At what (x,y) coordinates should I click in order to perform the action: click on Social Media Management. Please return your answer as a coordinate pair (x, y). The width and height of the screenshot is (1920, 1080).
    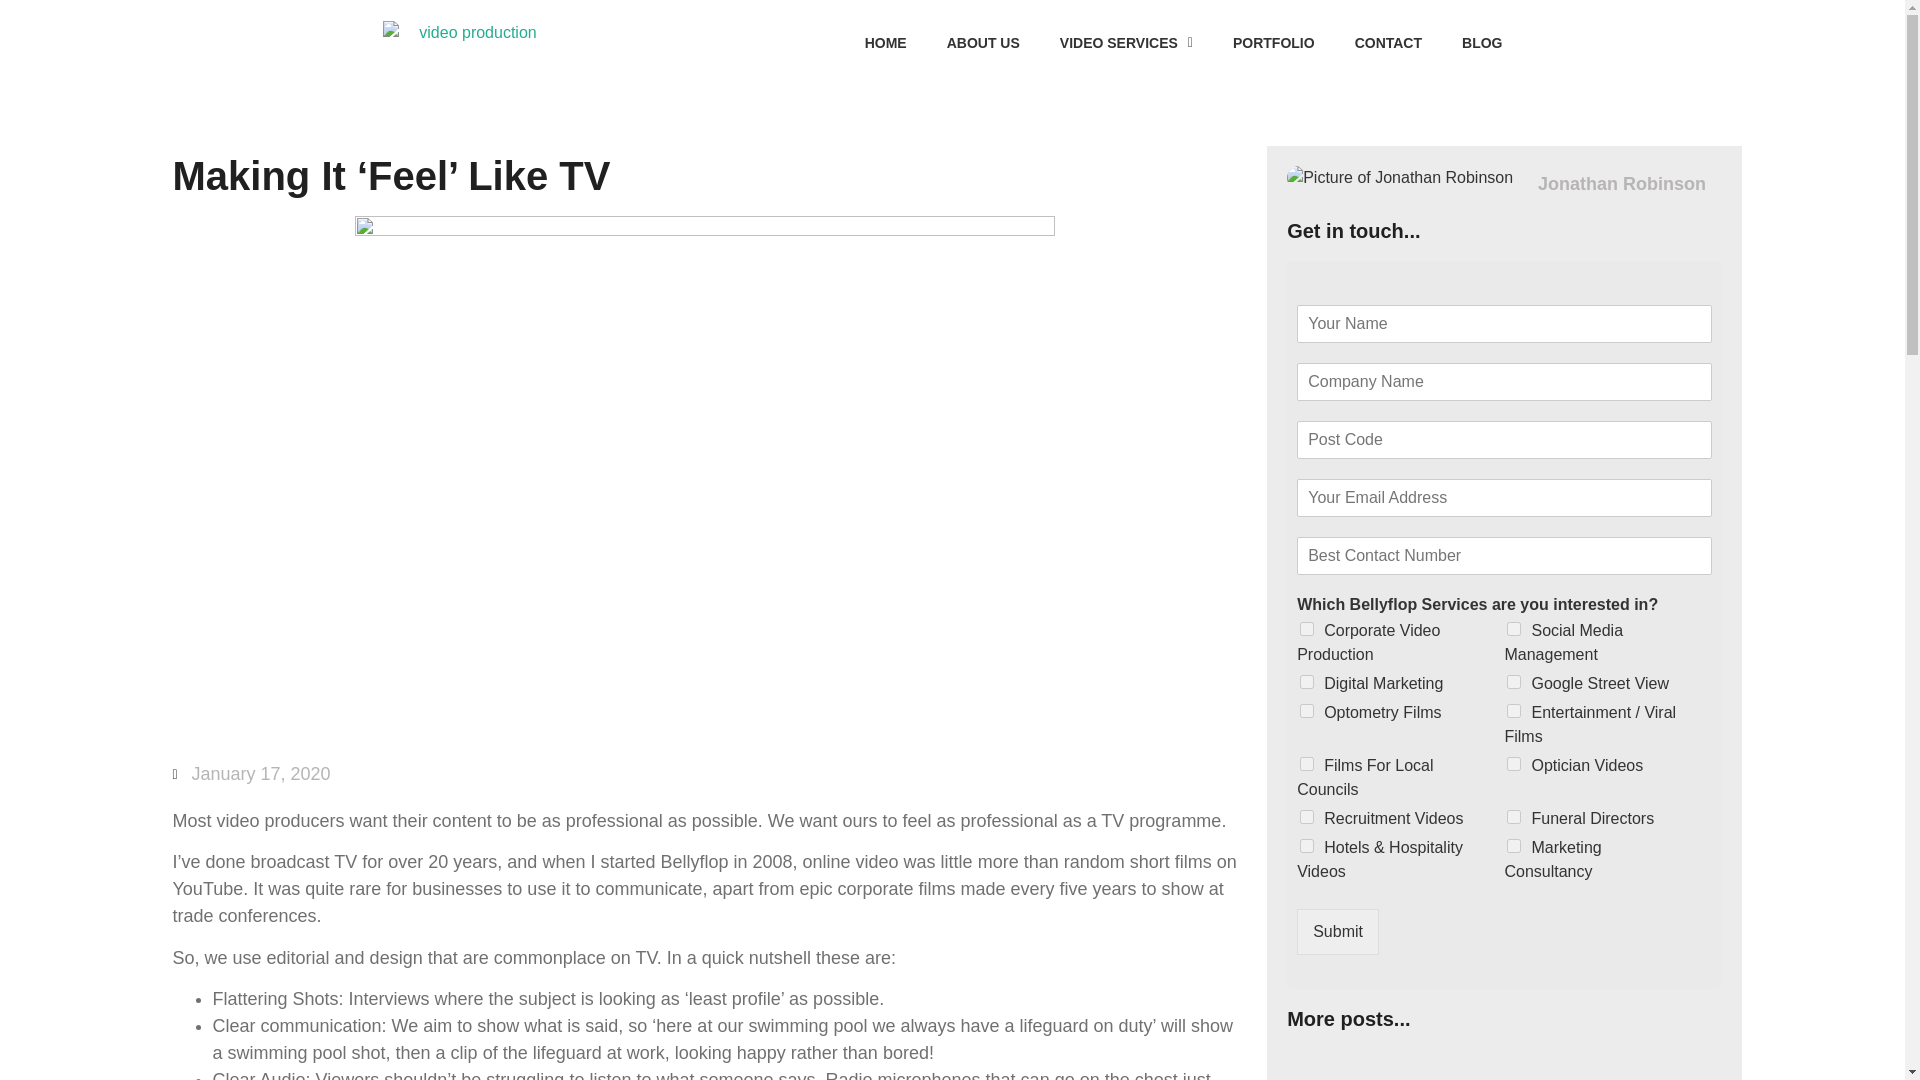
    Looking at the image, I should click on (1514, 629).